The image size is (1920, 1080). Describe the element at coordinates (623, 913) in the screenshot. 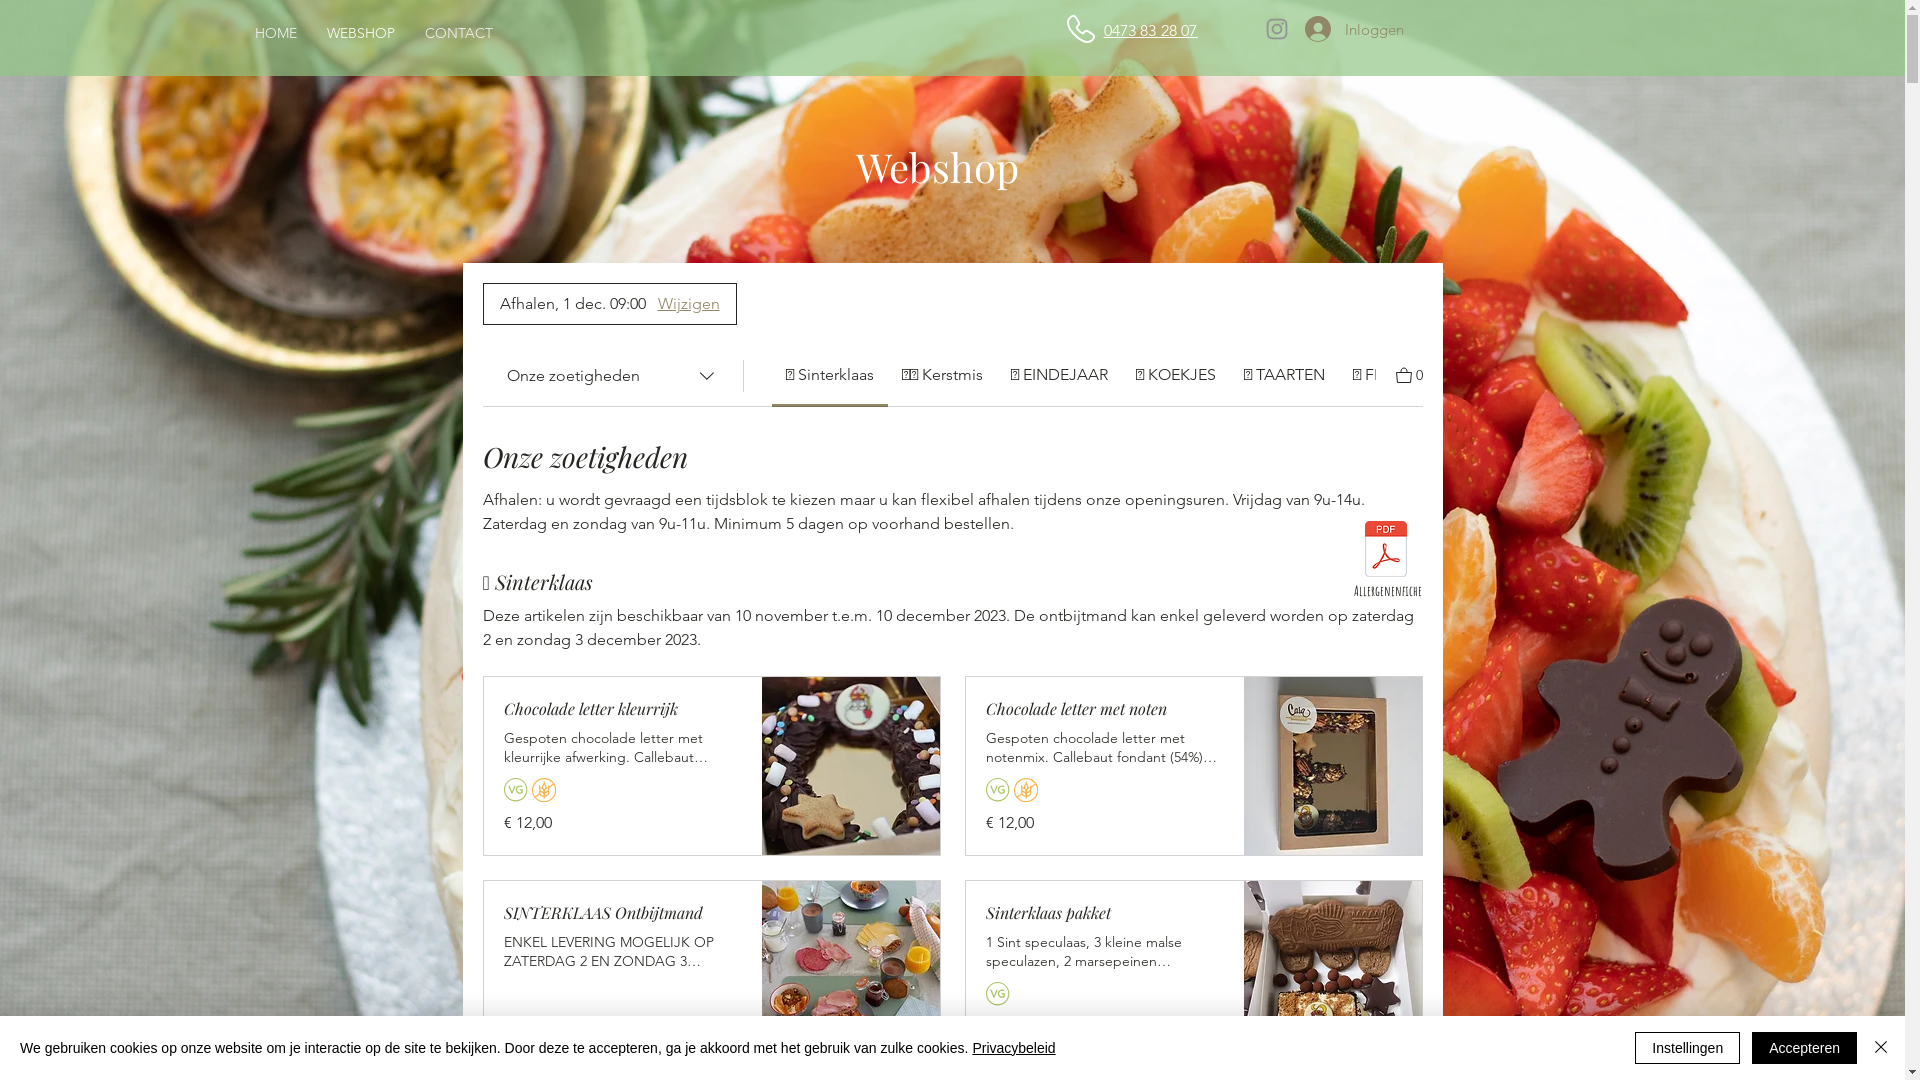

I see `SINTERKLAAS Ontbijtmand` at that location.